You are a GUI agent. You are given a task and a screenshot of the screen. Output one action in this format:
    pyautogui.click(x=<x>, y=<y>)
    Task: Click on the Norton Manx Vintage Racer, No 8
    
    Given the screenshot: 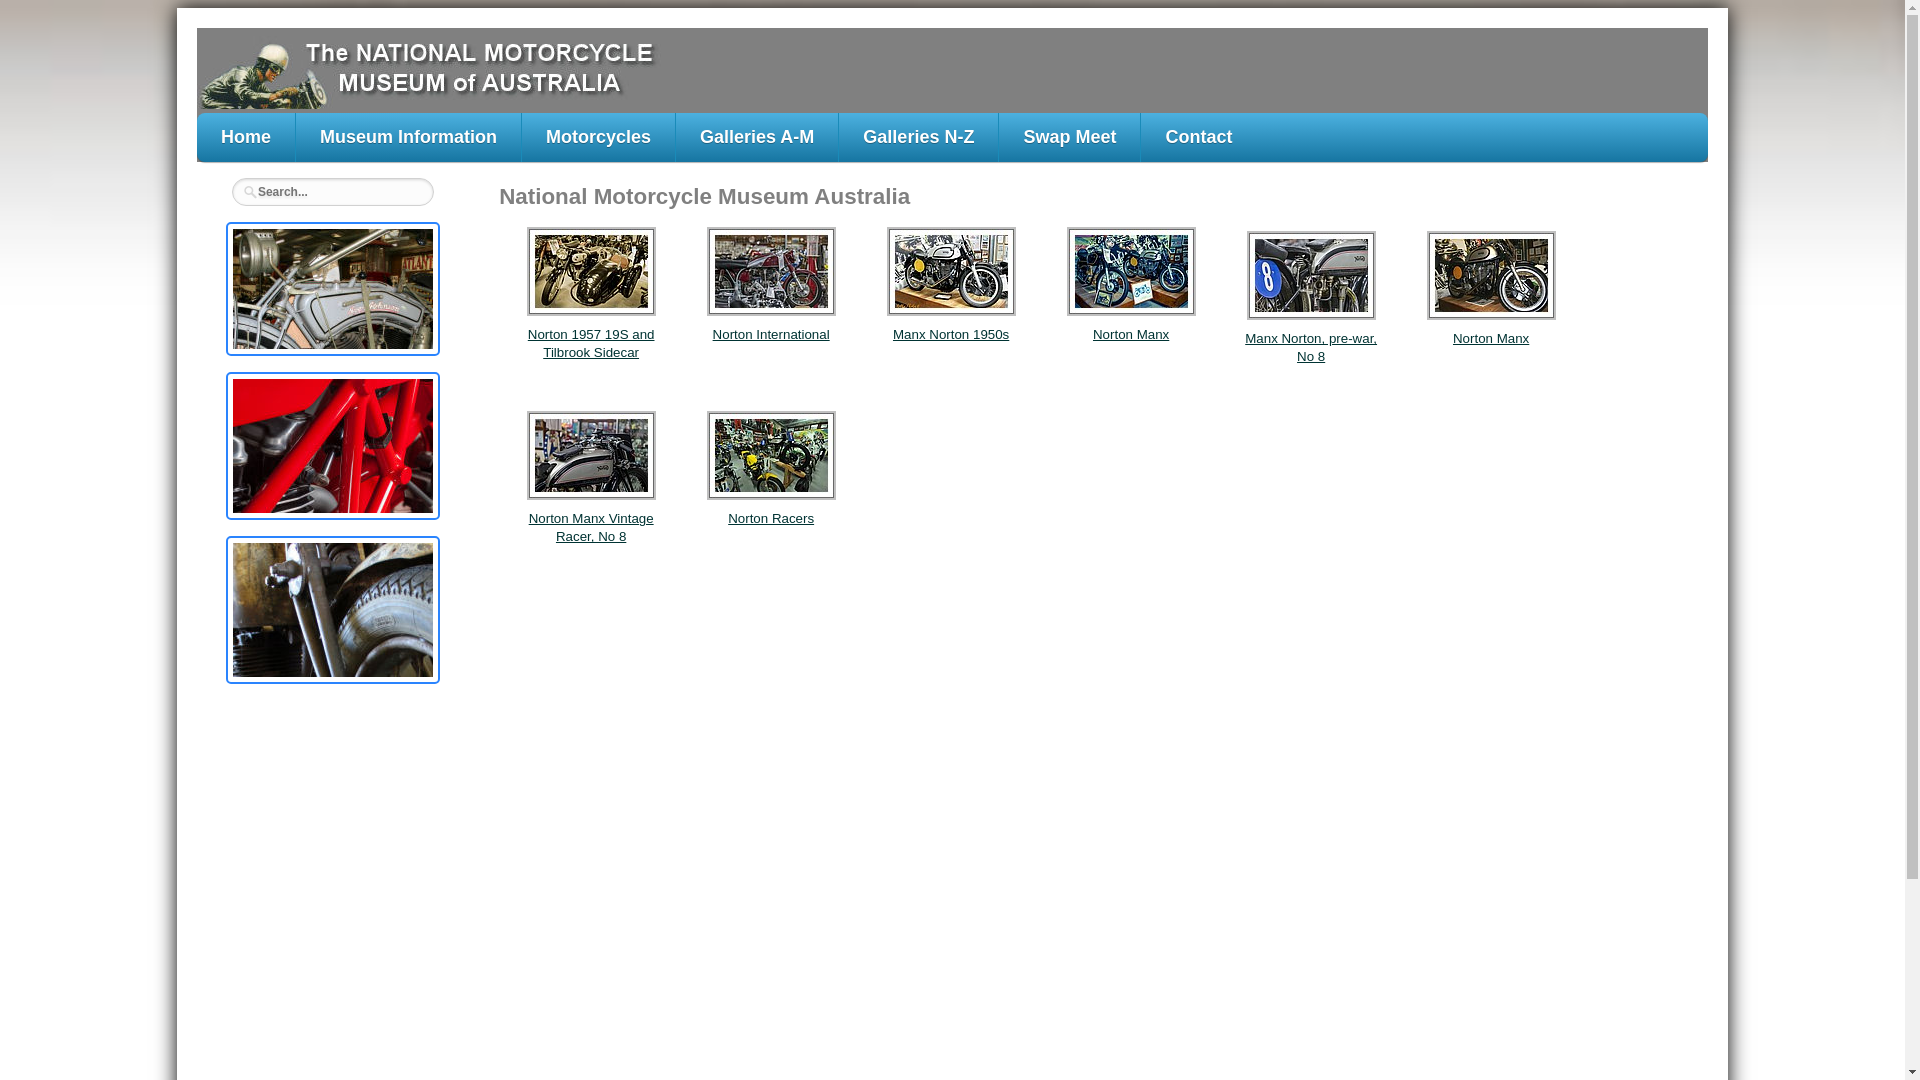 What is the action you would take?
    pyautogui.click(x=592, y=528)
    